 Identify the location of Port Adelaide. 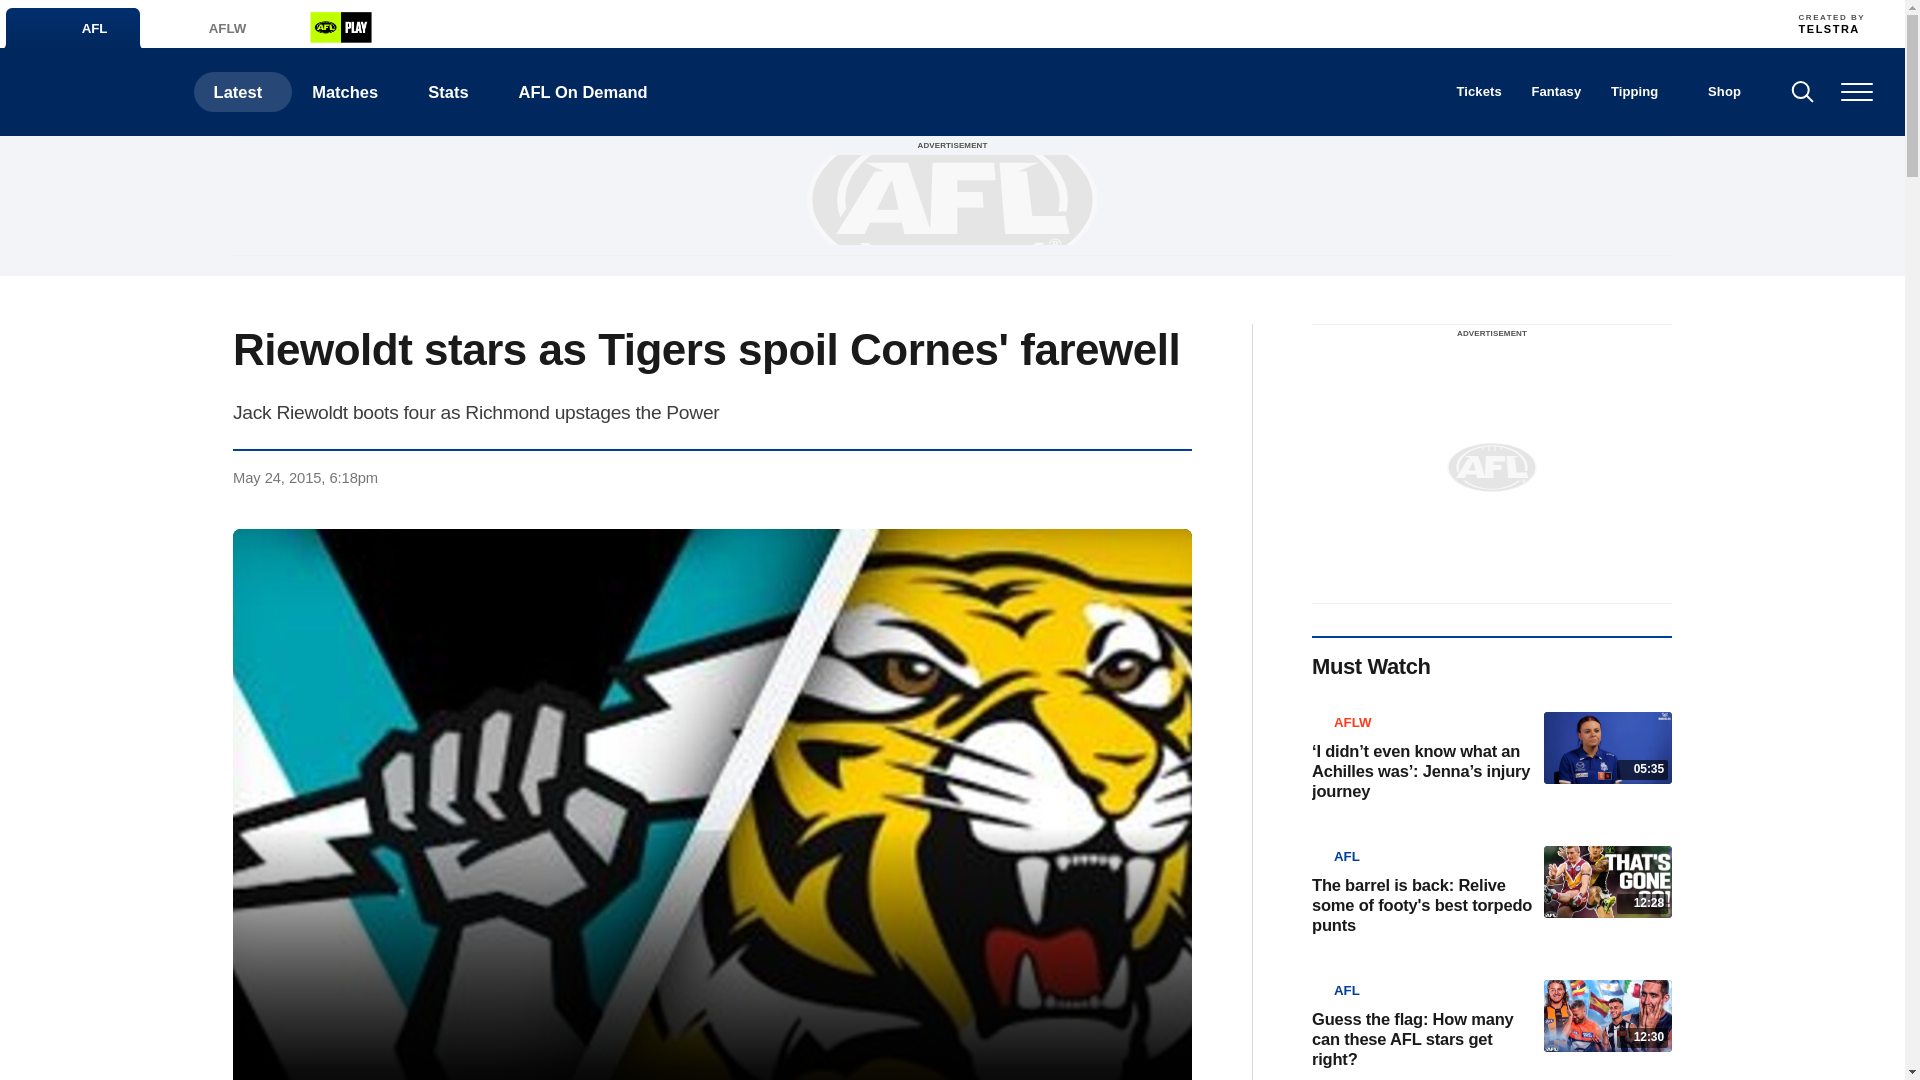
(1237, 23).